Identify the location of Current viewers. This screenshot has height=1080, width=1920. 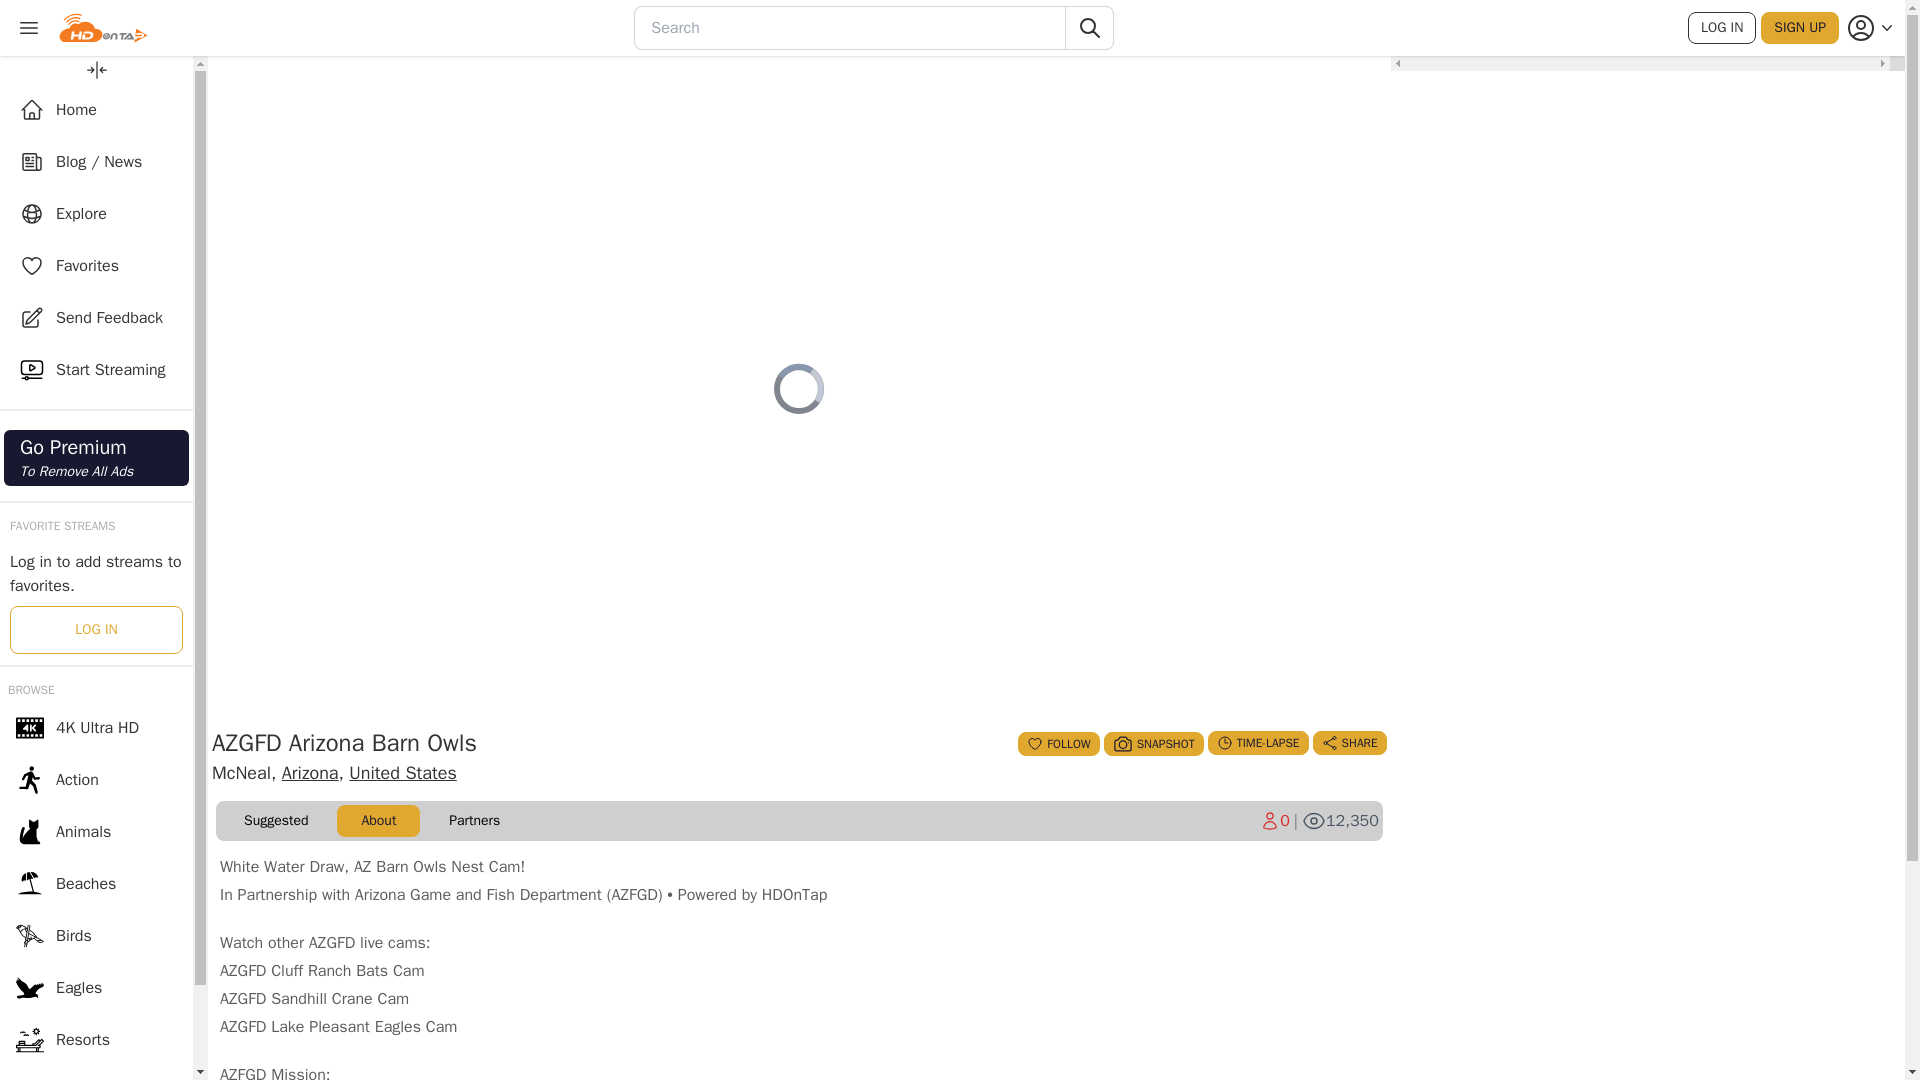
(1274, 820).